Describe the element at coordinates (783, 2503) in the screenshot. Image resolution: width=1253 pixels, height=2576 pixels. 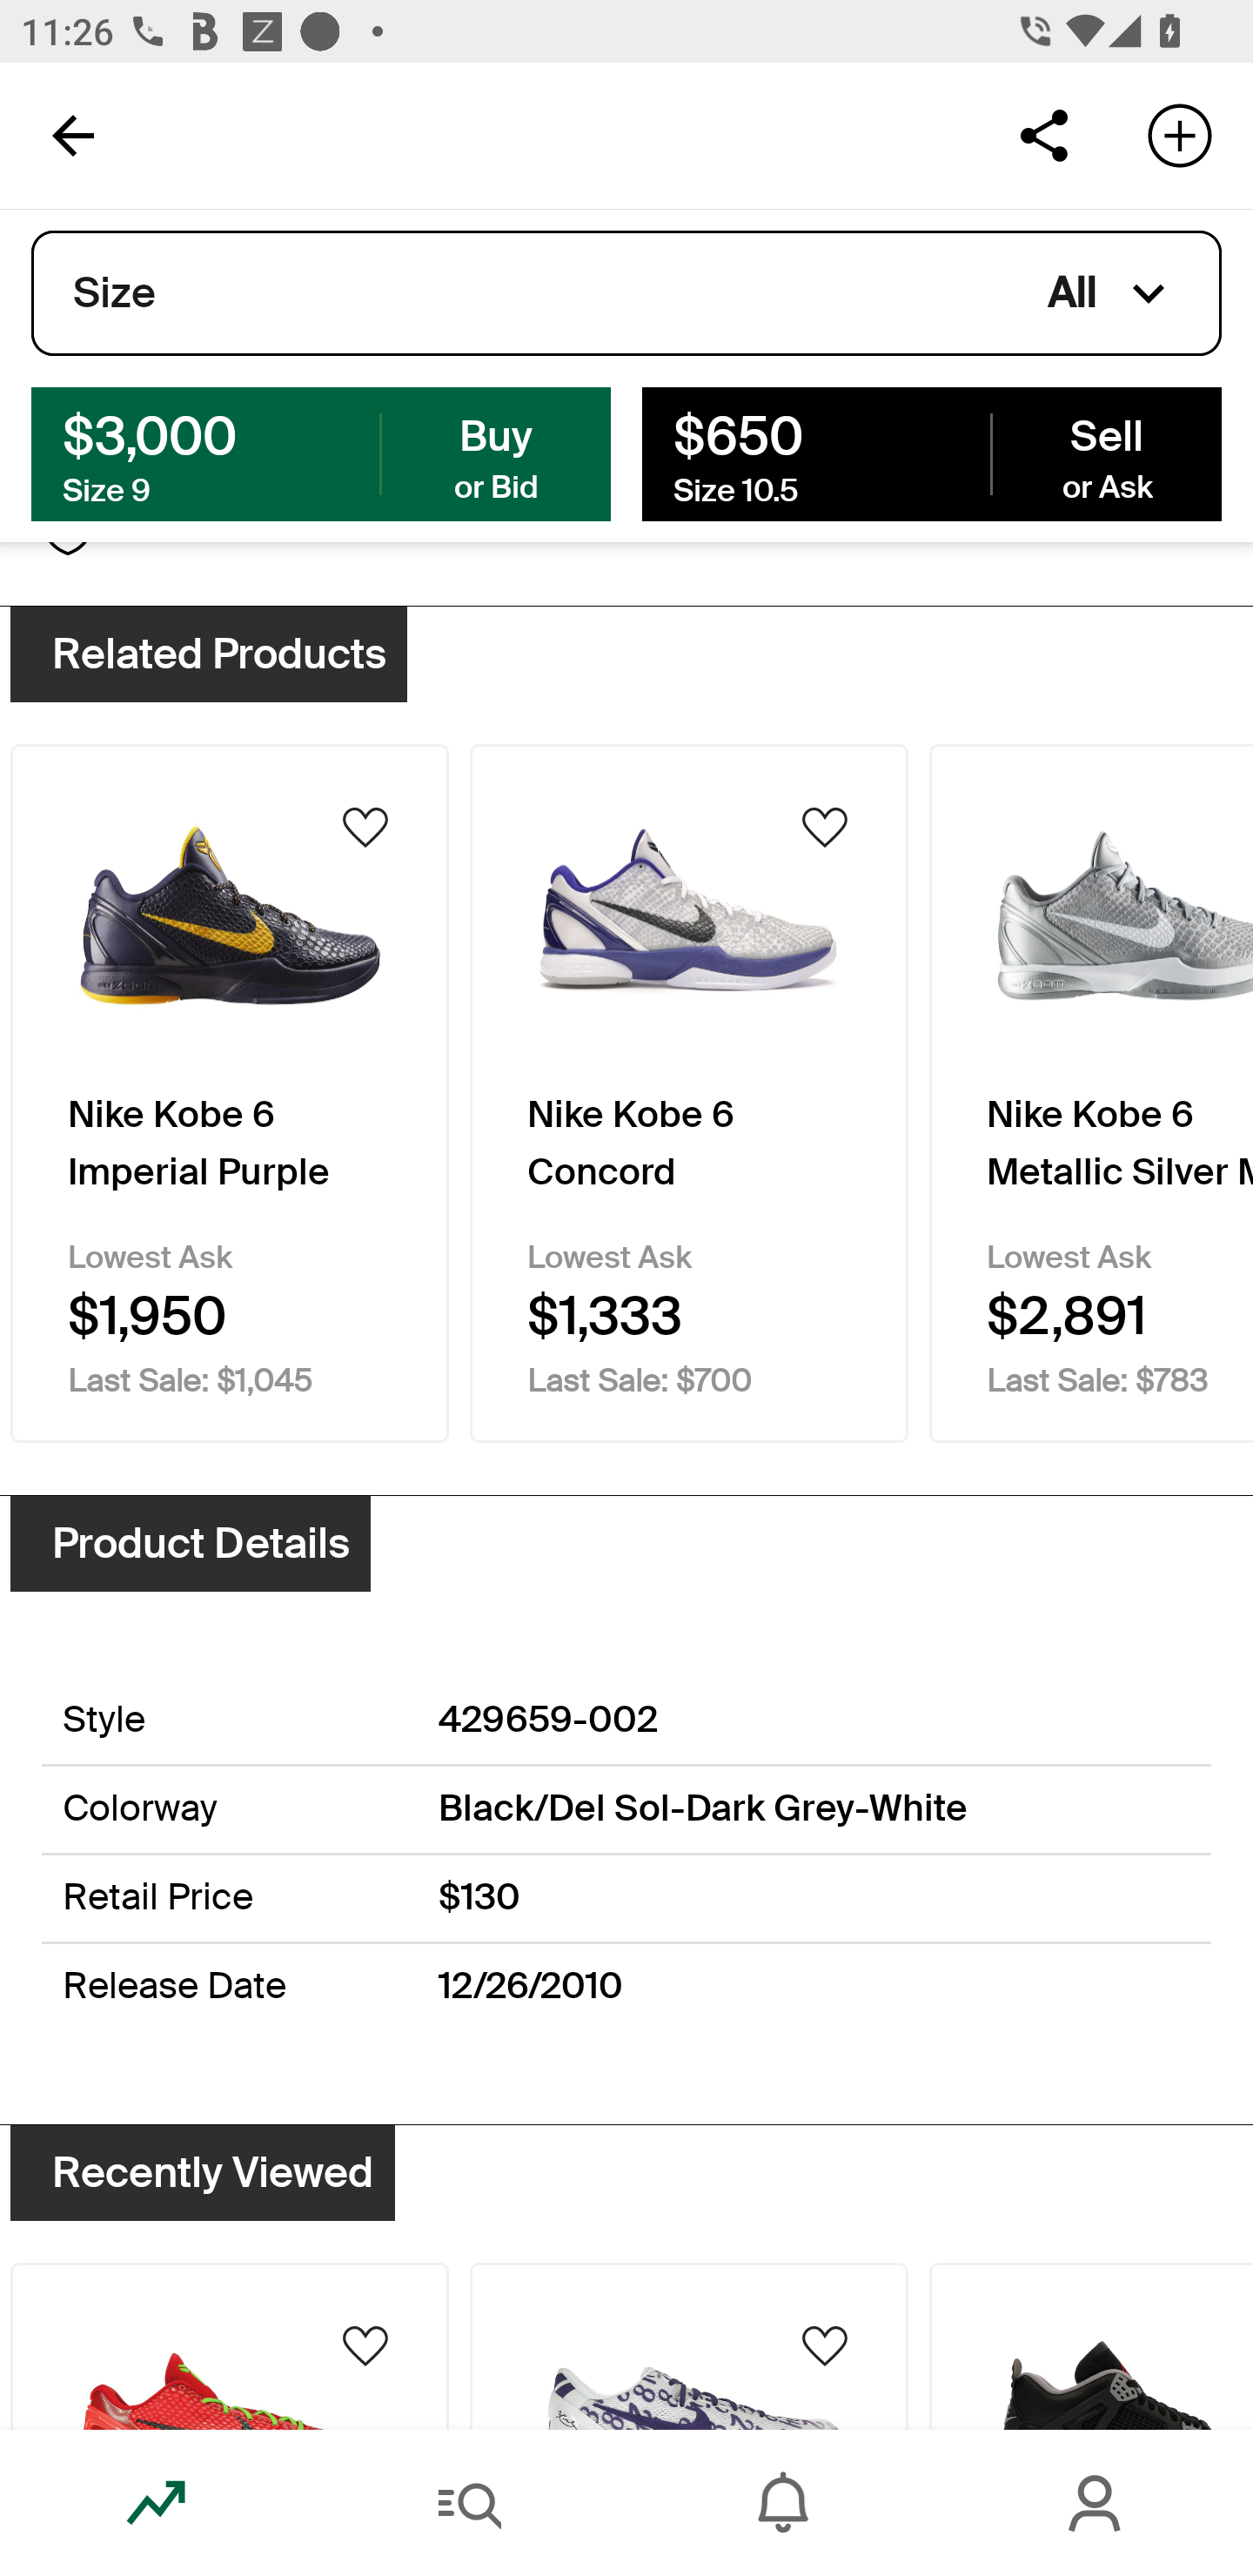
I see `Inbox` at that location.